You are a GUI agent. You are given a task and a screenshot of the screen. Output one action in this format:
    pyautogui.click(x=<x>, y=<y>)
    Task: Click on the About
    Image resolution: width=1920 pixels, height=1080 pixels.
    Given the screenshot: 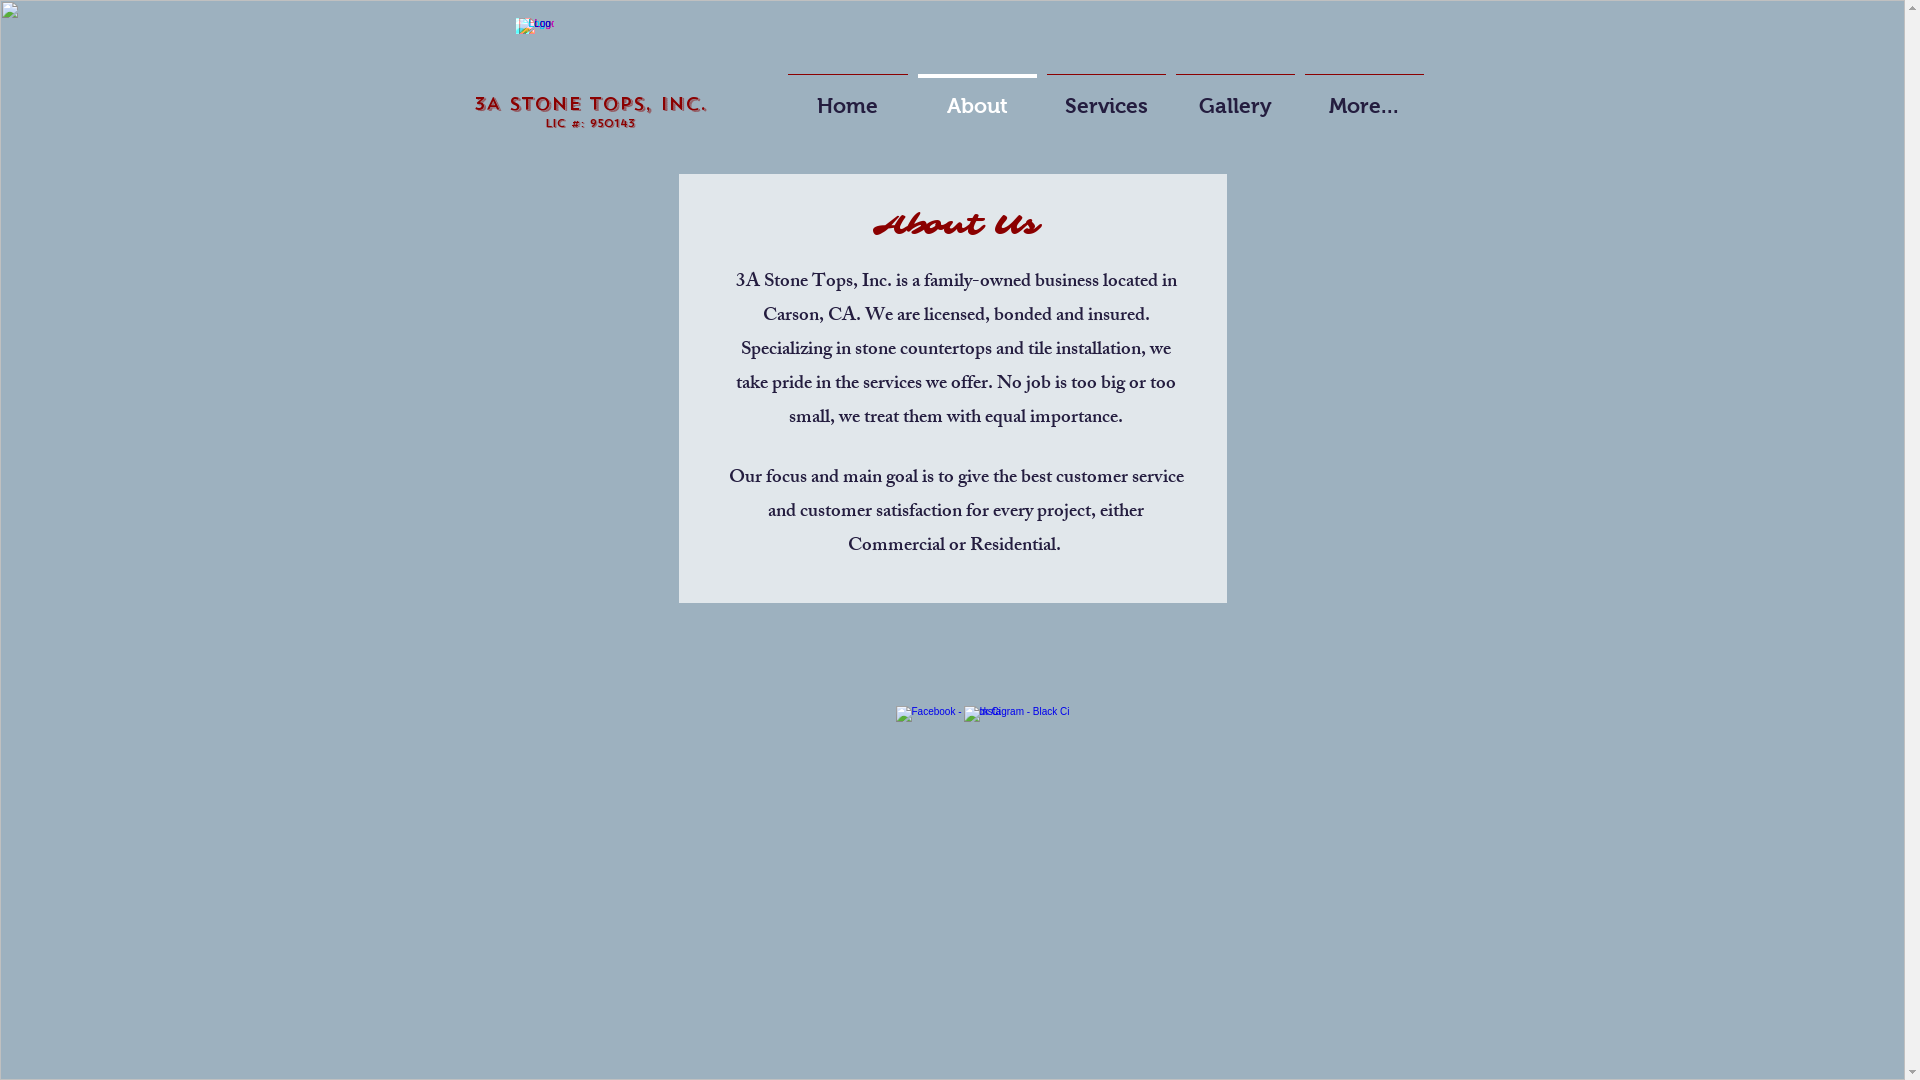 What is the action you would take?
    pyautogui.click(x=976, y=96)
    